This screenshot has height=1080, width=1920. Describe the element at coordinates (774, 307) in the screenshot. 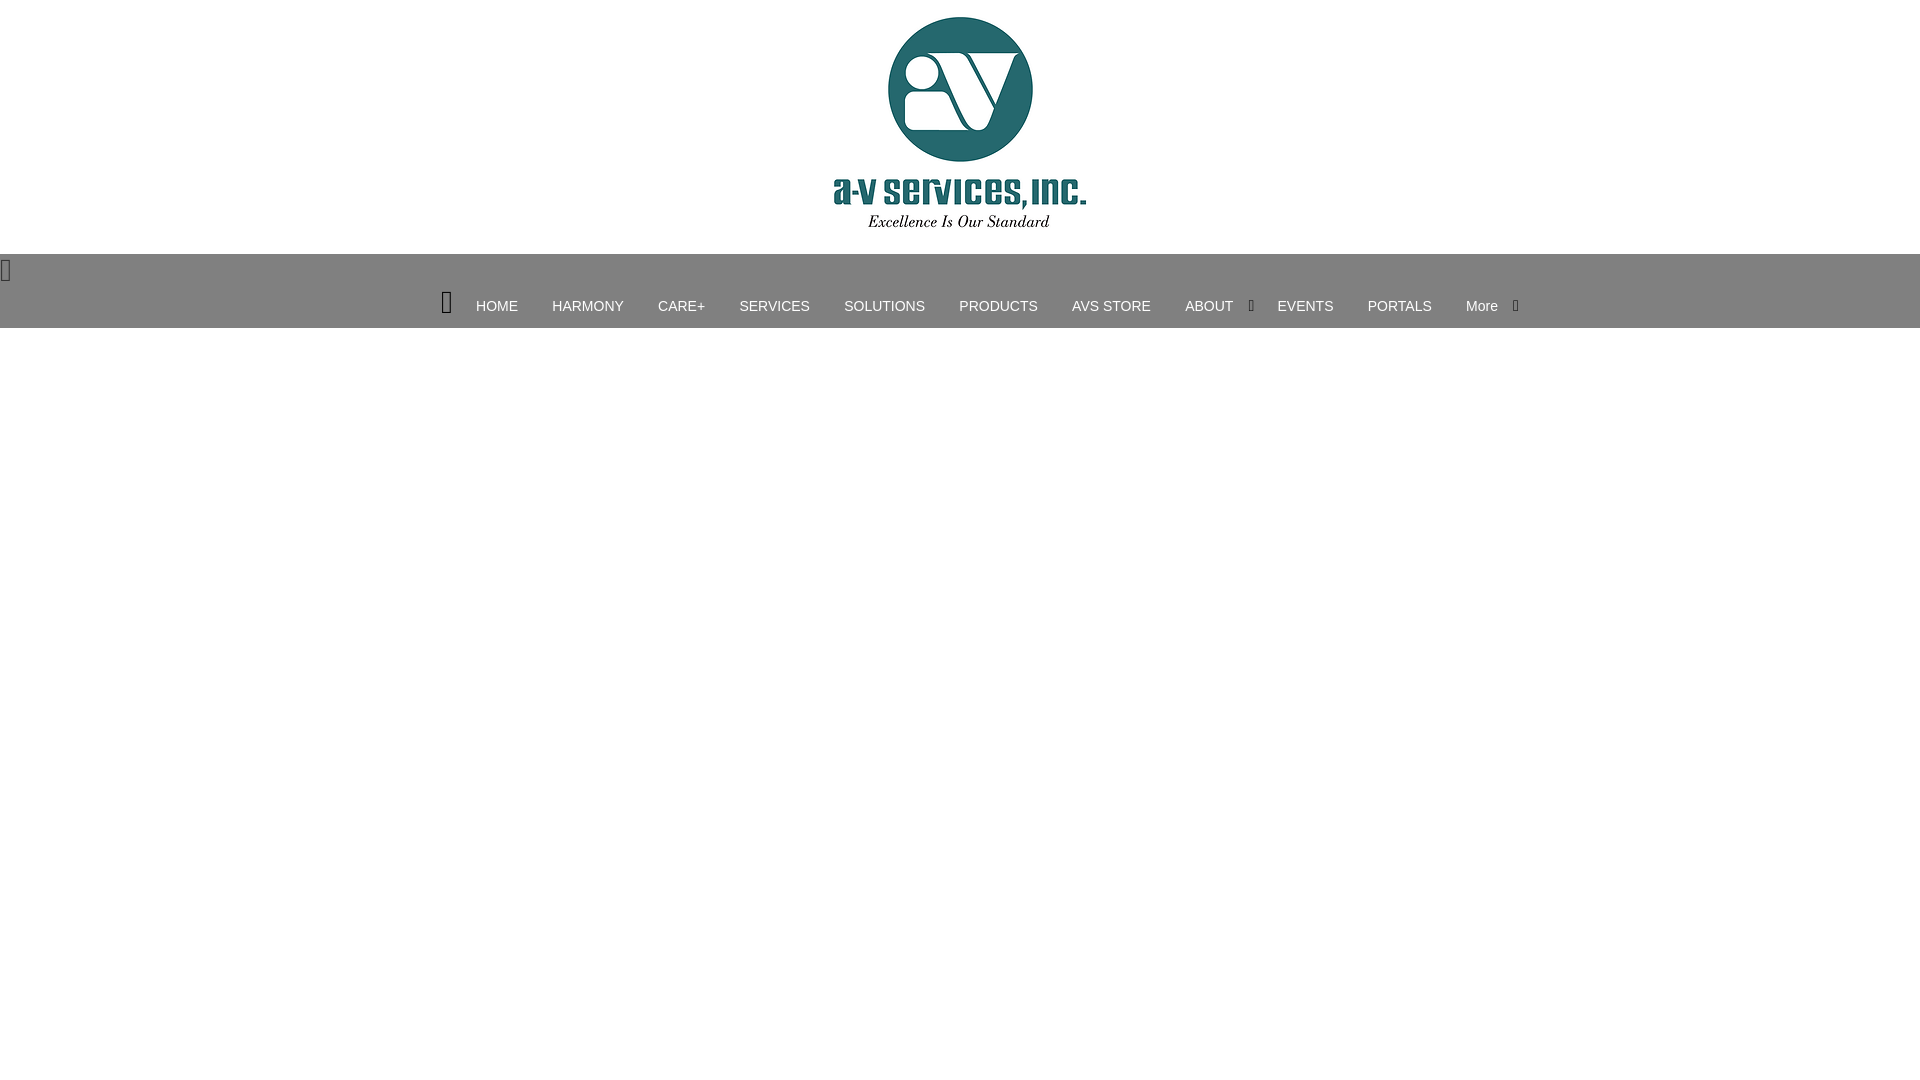

I see `SERVICES` at that location.